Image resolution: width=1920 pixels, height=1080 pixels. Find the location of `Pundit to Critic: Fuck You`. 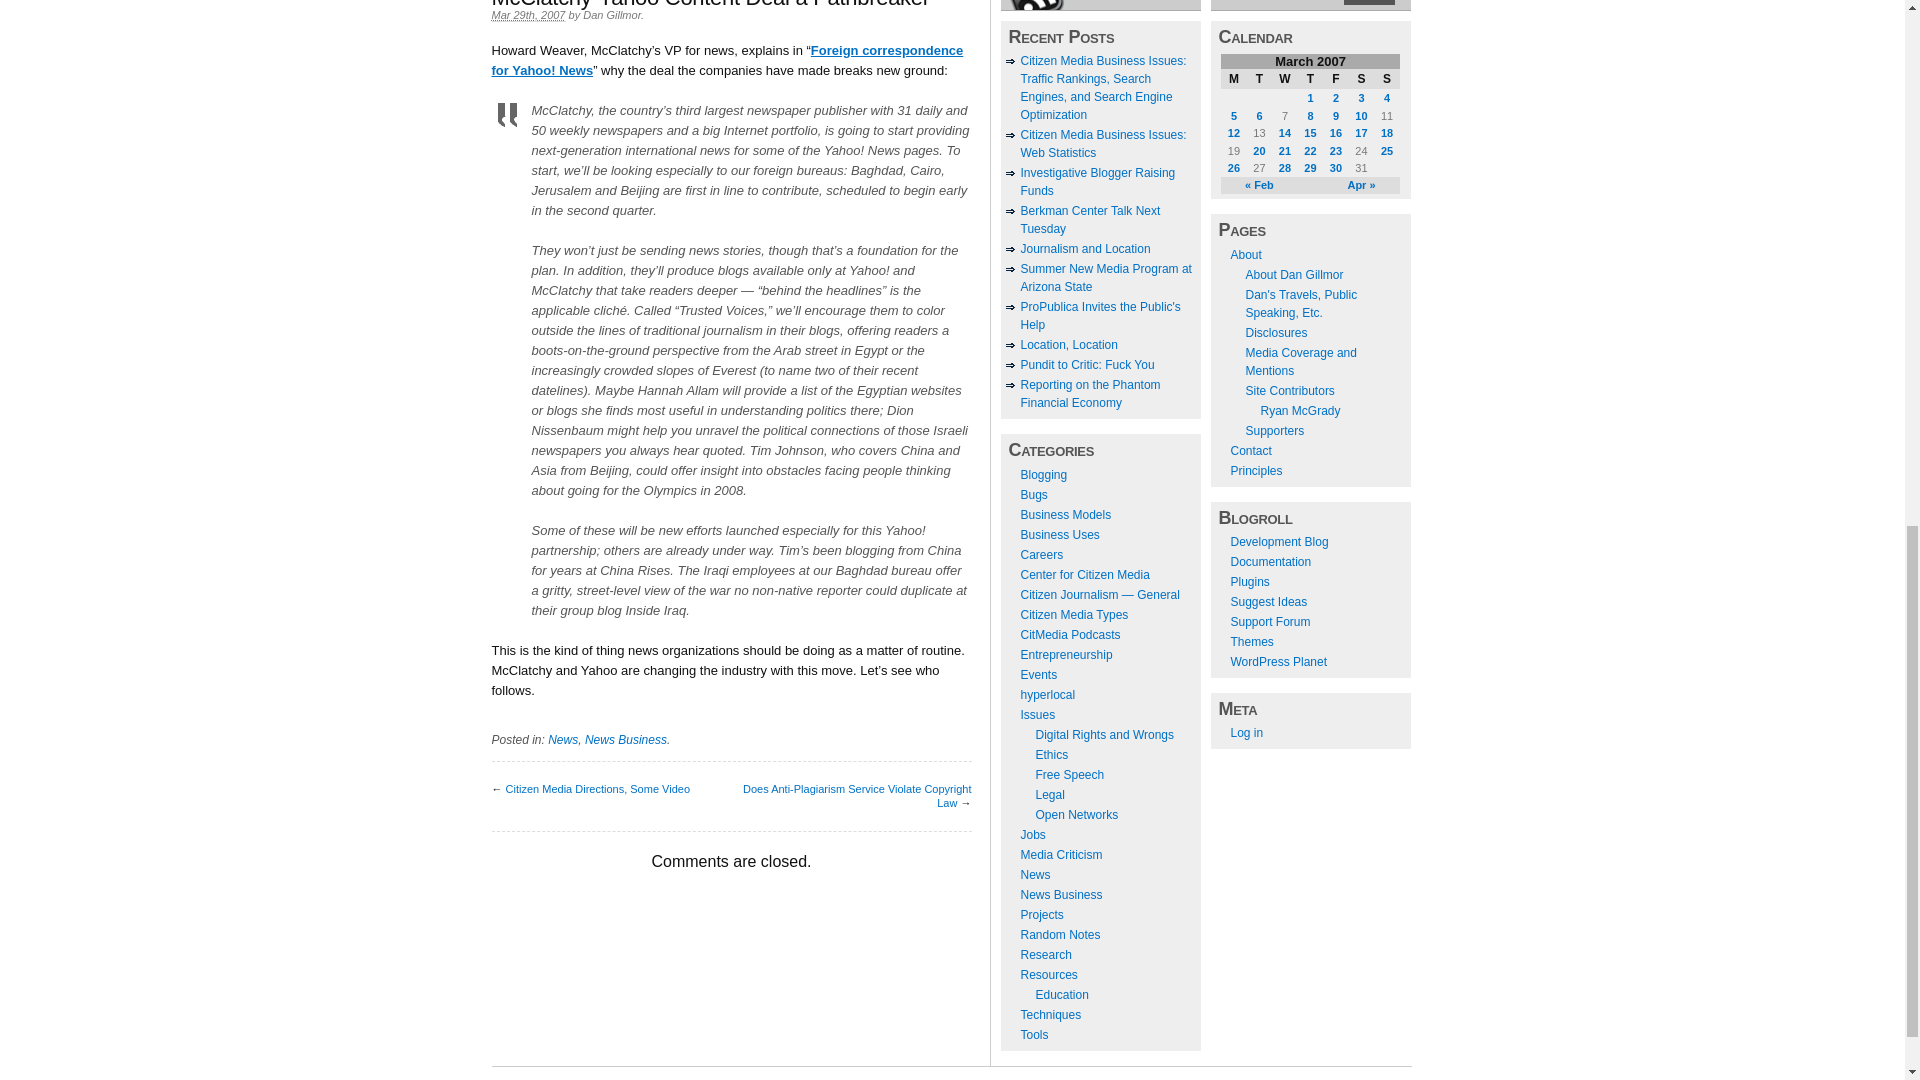

Pundit to Critic: Fuck You is located at coordinates (1086, 364).